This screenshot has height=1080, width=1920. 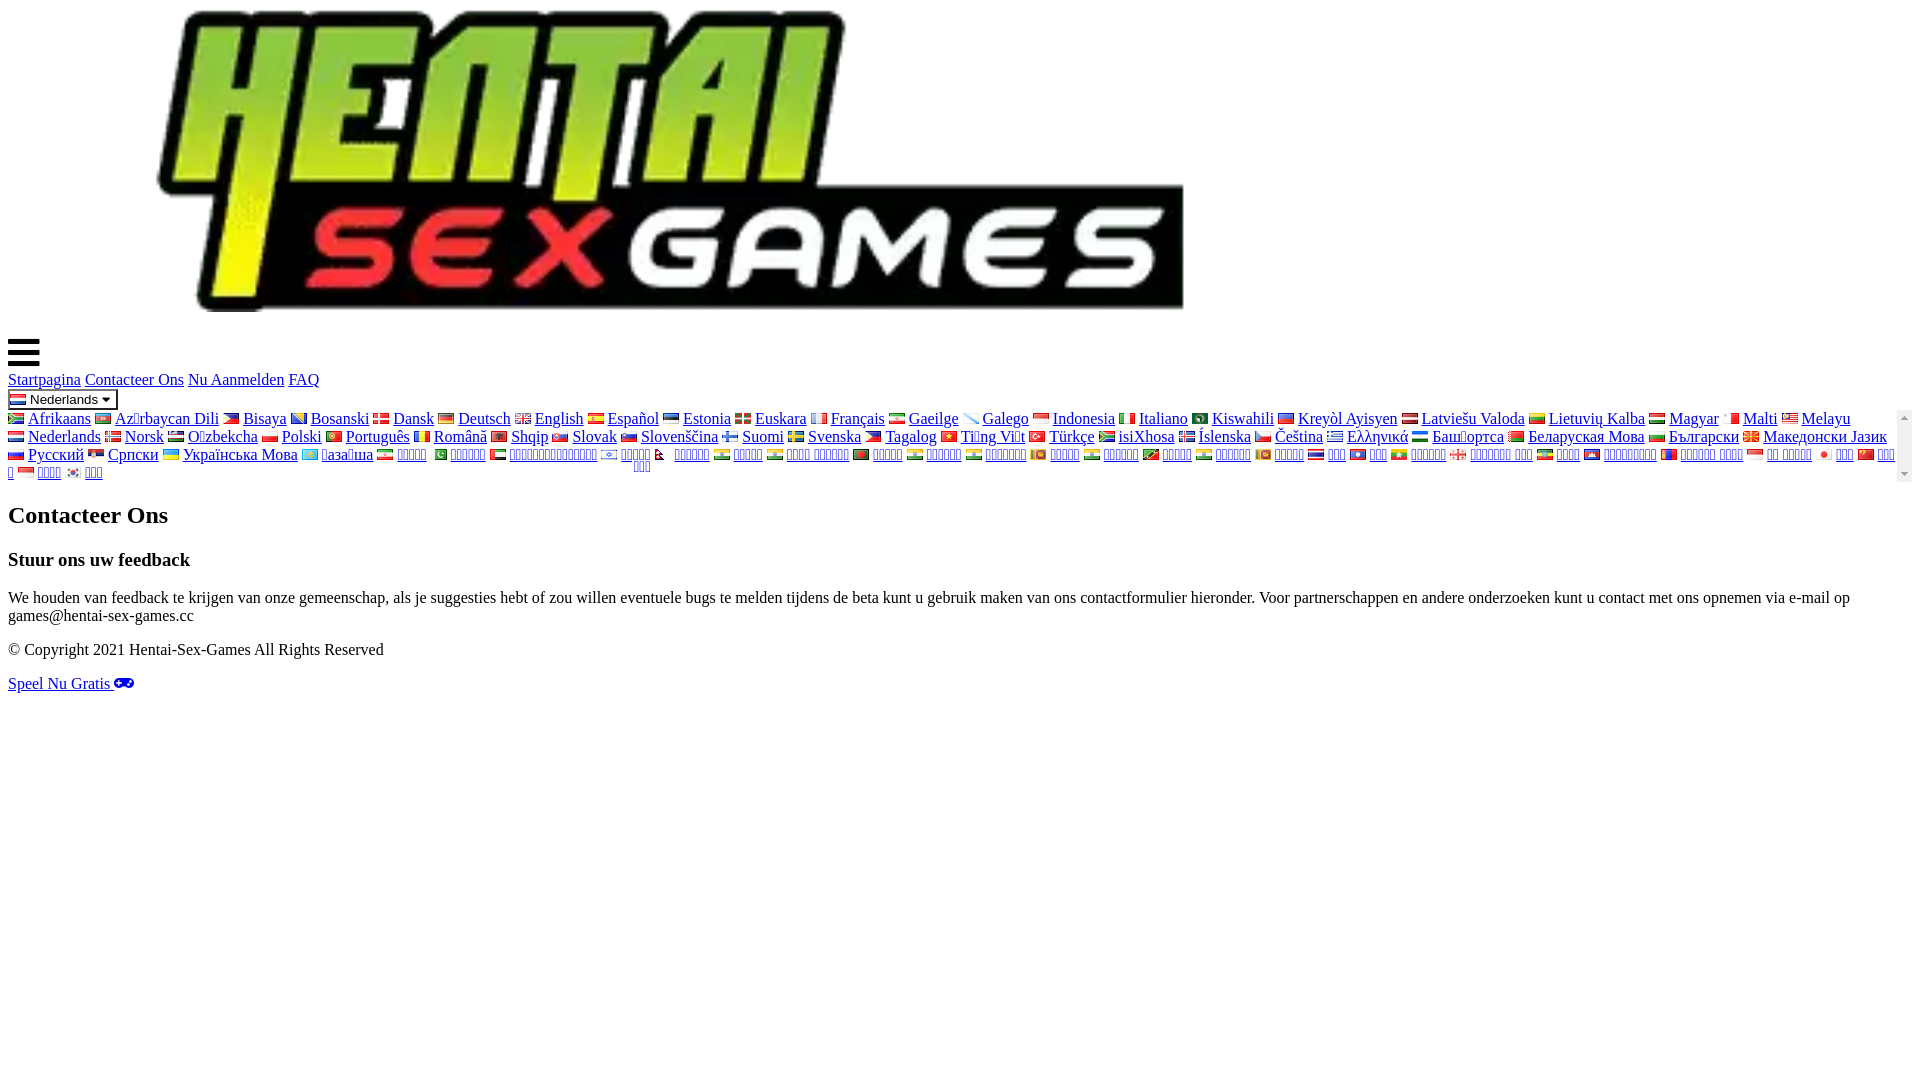 What do you see at coordinates (520, 436) in the screenshot?
I see `Shqip` at bounding box center [520, 436].